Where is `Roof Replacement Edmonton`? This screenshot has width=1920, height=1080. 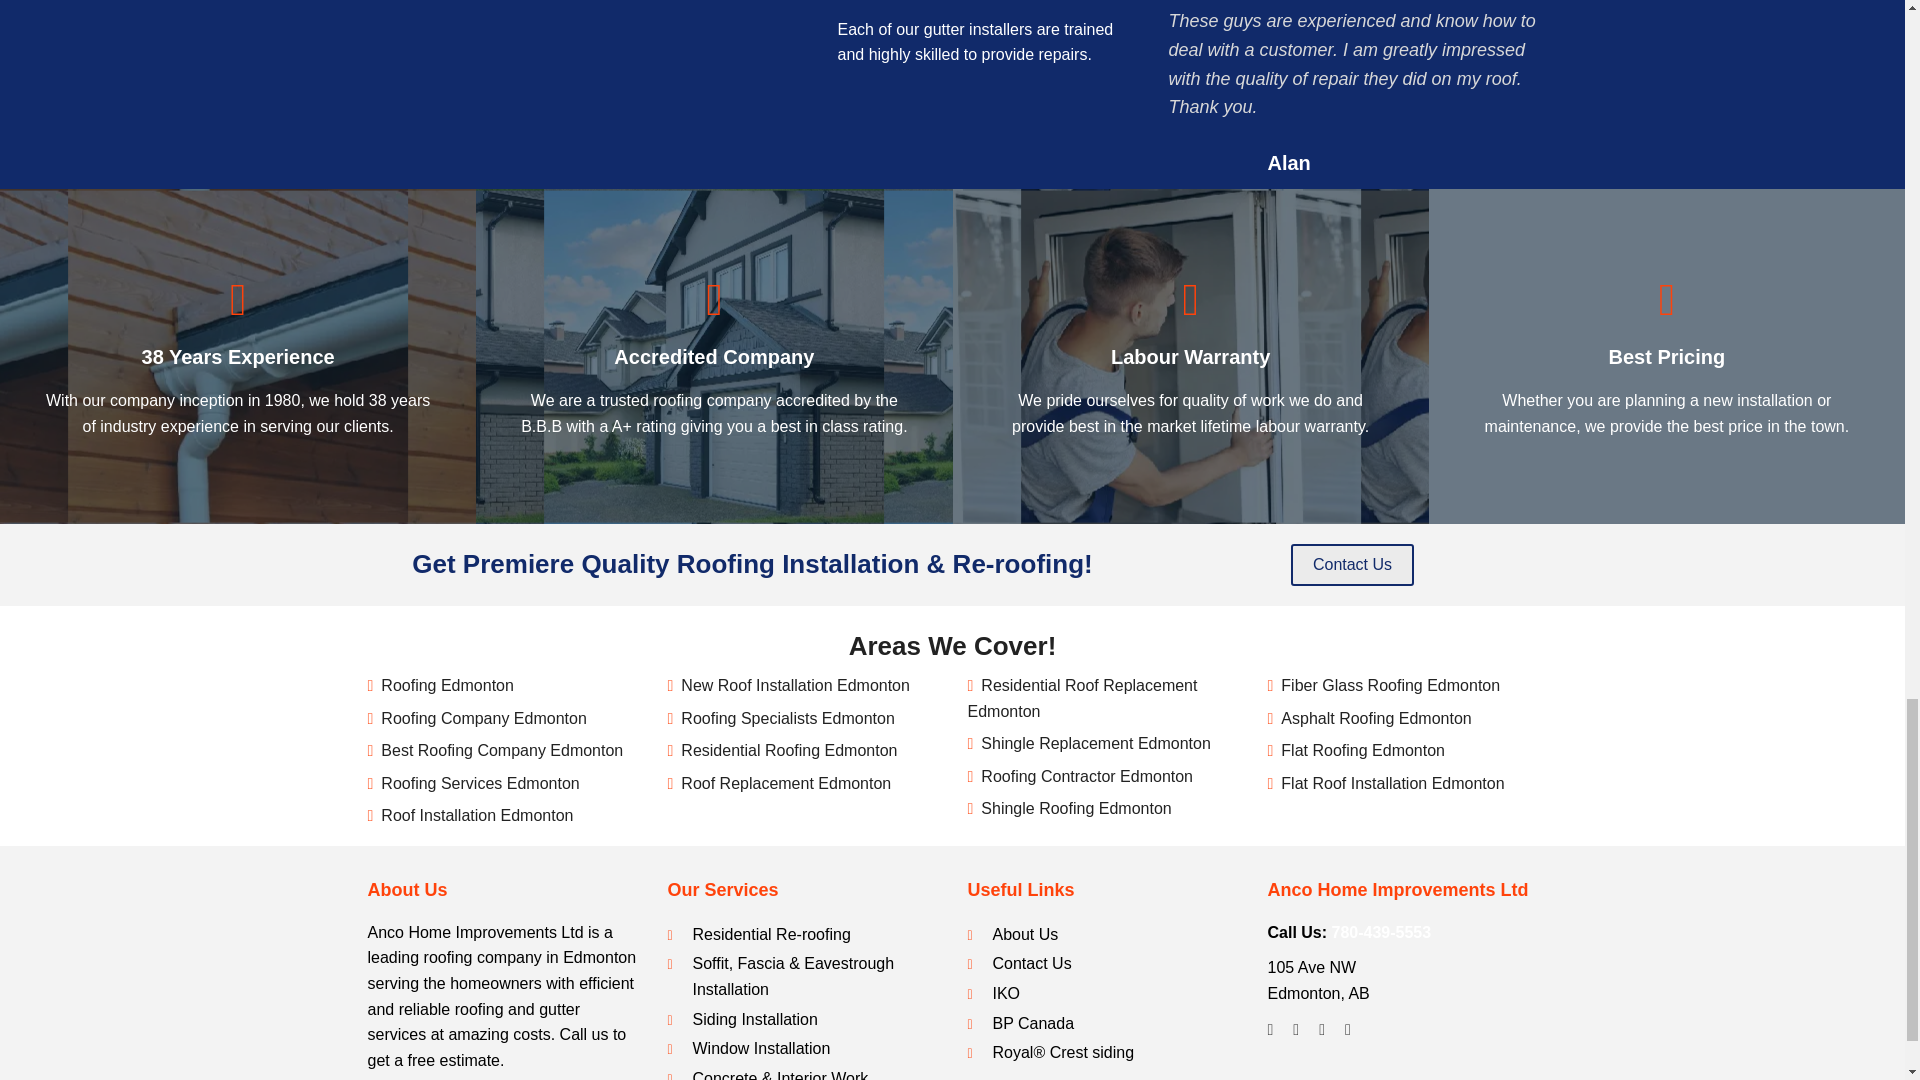 Roof Replacement Edmonton is located at coordinates (786, 783).